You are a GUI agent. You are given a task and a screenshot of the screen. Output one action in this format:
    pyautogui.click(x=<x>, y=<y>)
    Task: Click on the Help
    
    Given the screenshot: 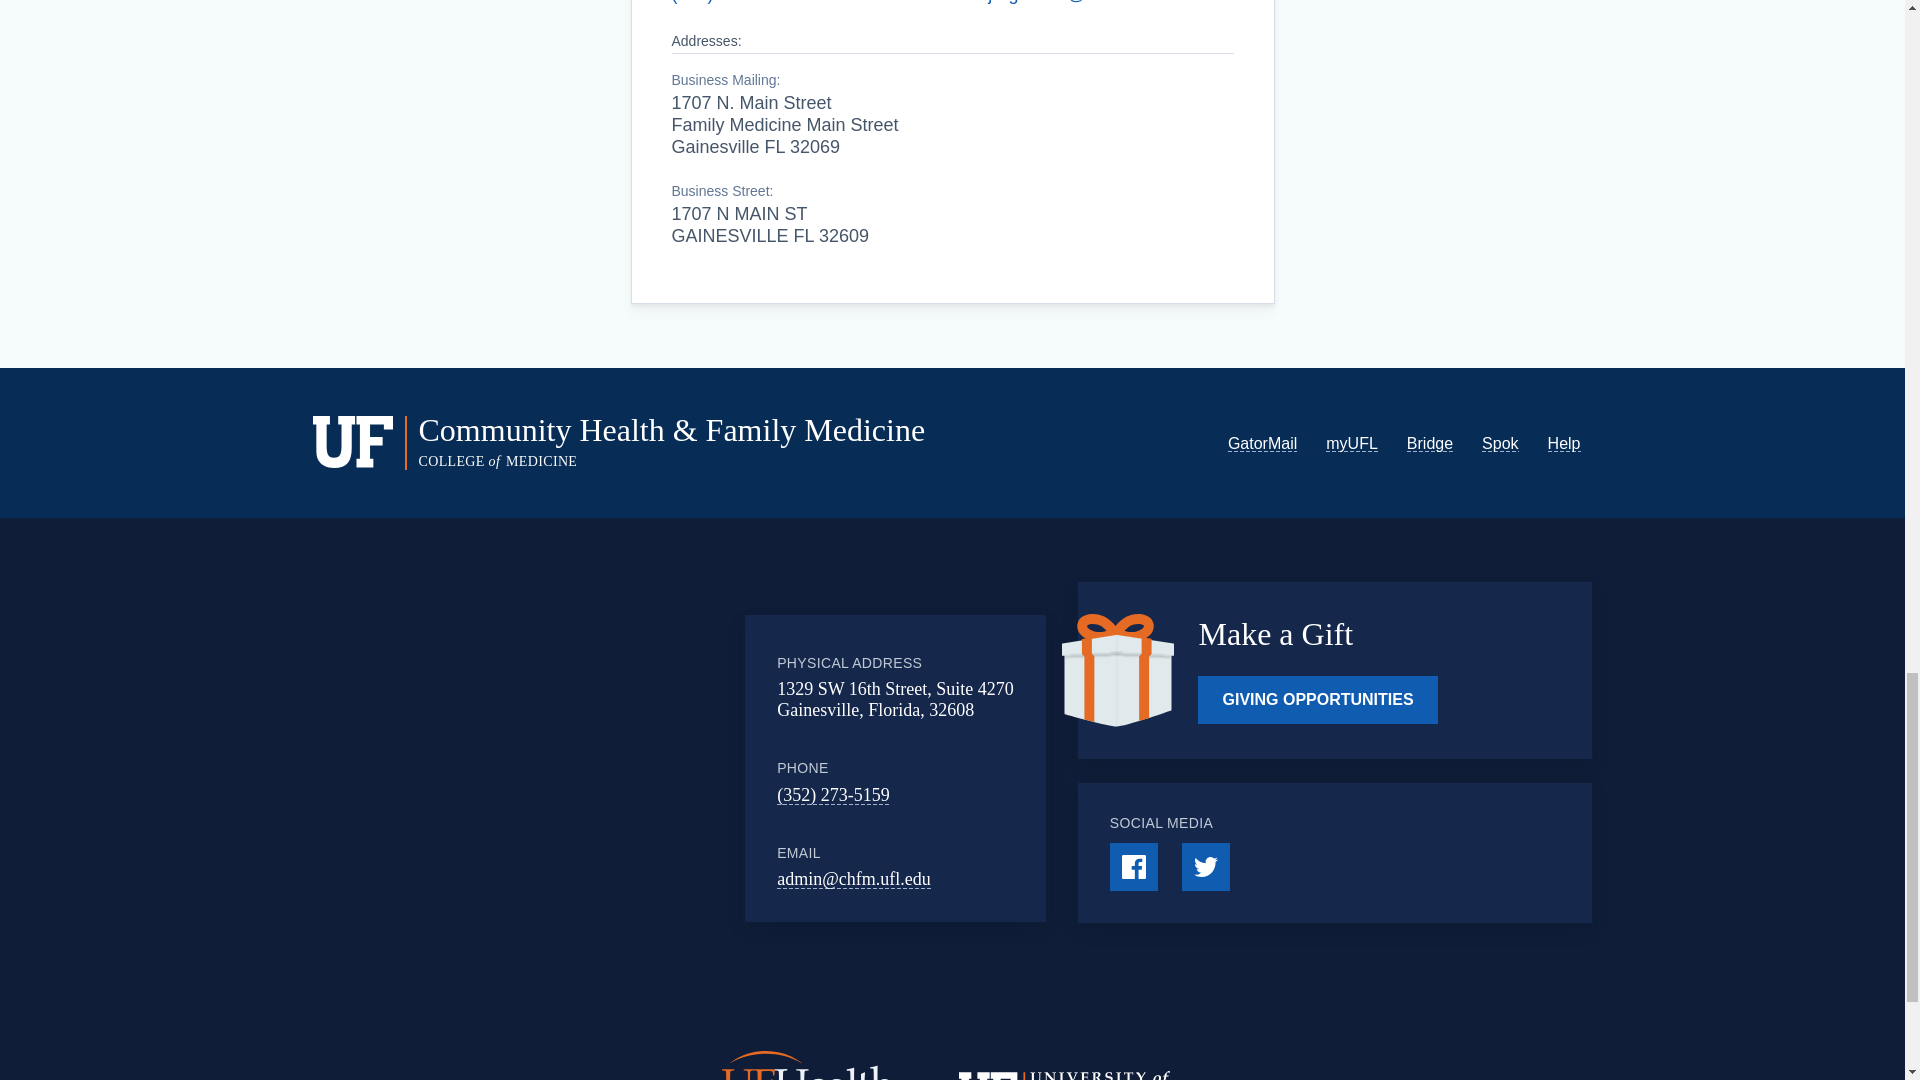 What is the action you would take?
    pyautogui.click(x=1564, y=444)
    